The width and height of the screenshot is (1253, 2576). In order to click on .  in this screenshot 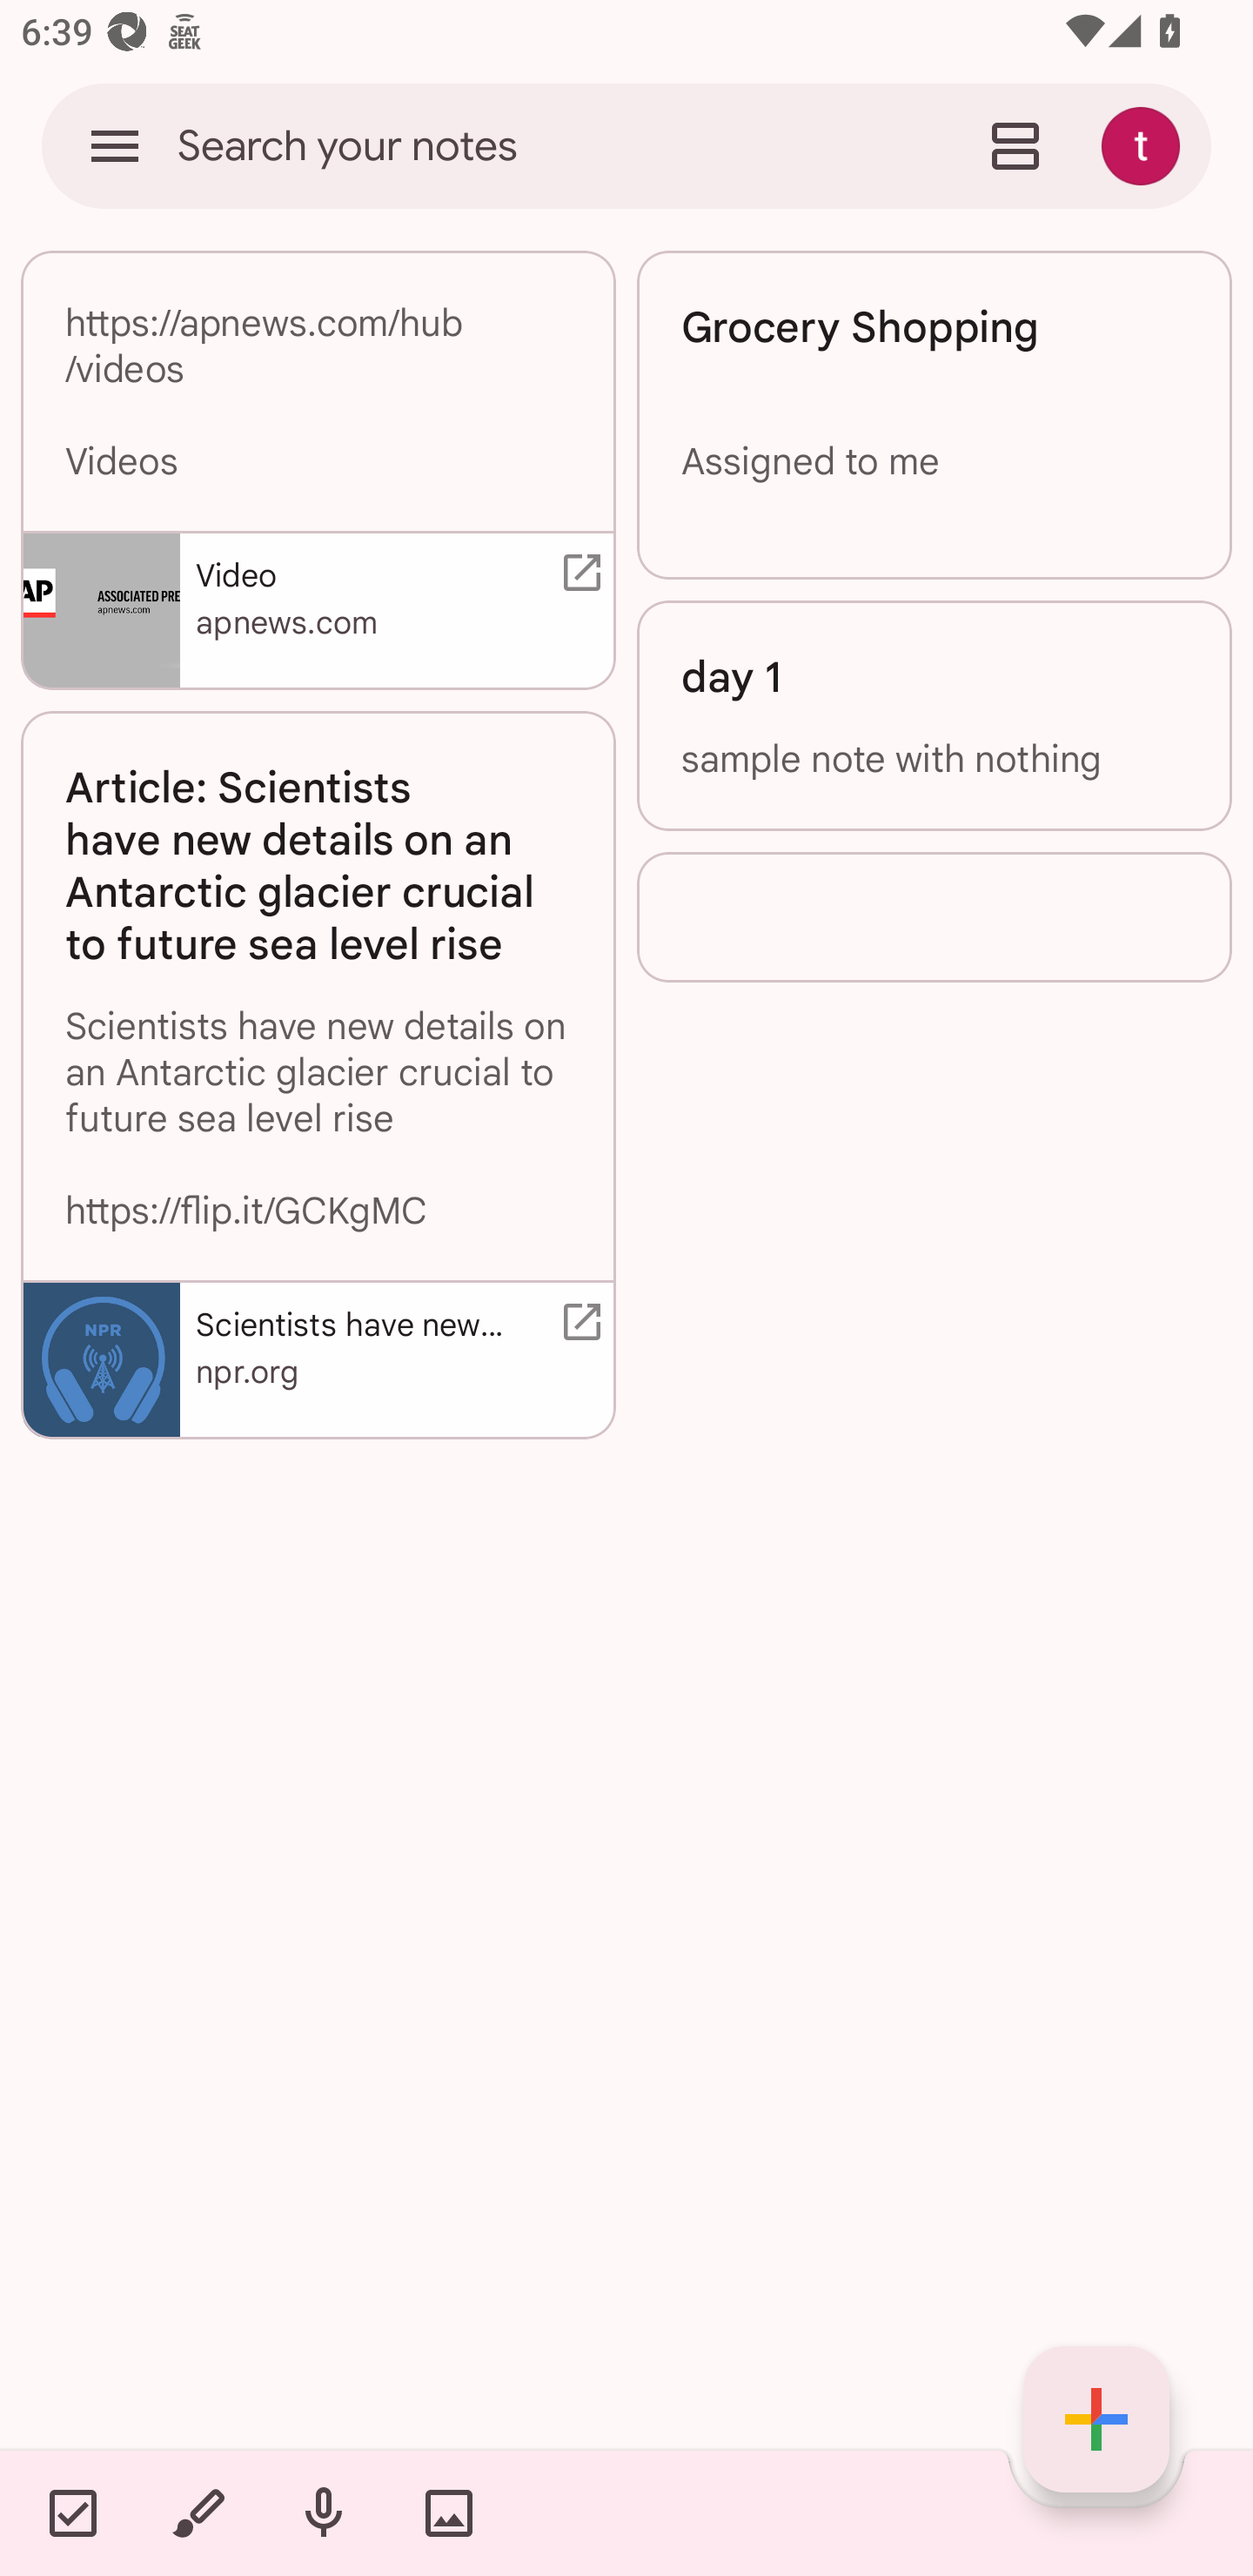, I will do `click(934, 916)`.